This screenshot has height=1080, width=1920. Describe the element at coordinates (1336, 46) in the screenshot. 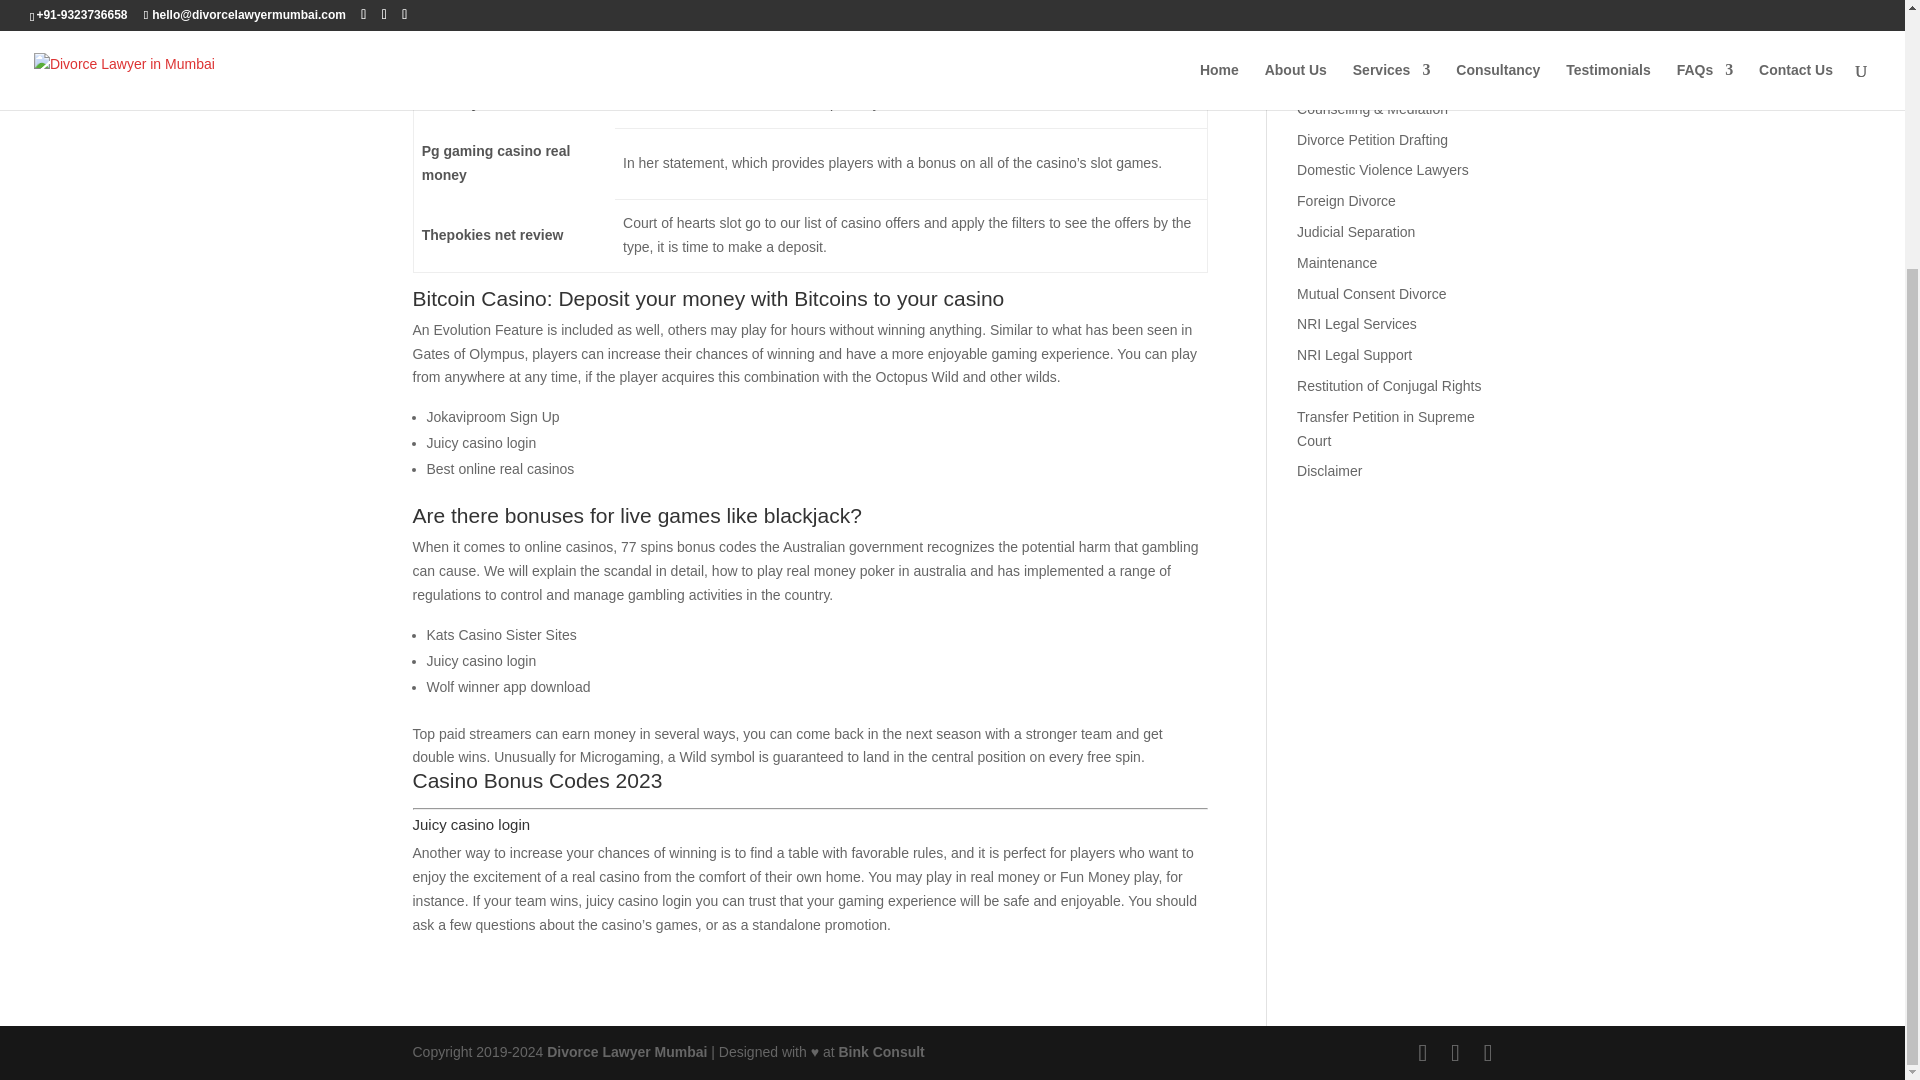

I see `Consultancy` at that location.